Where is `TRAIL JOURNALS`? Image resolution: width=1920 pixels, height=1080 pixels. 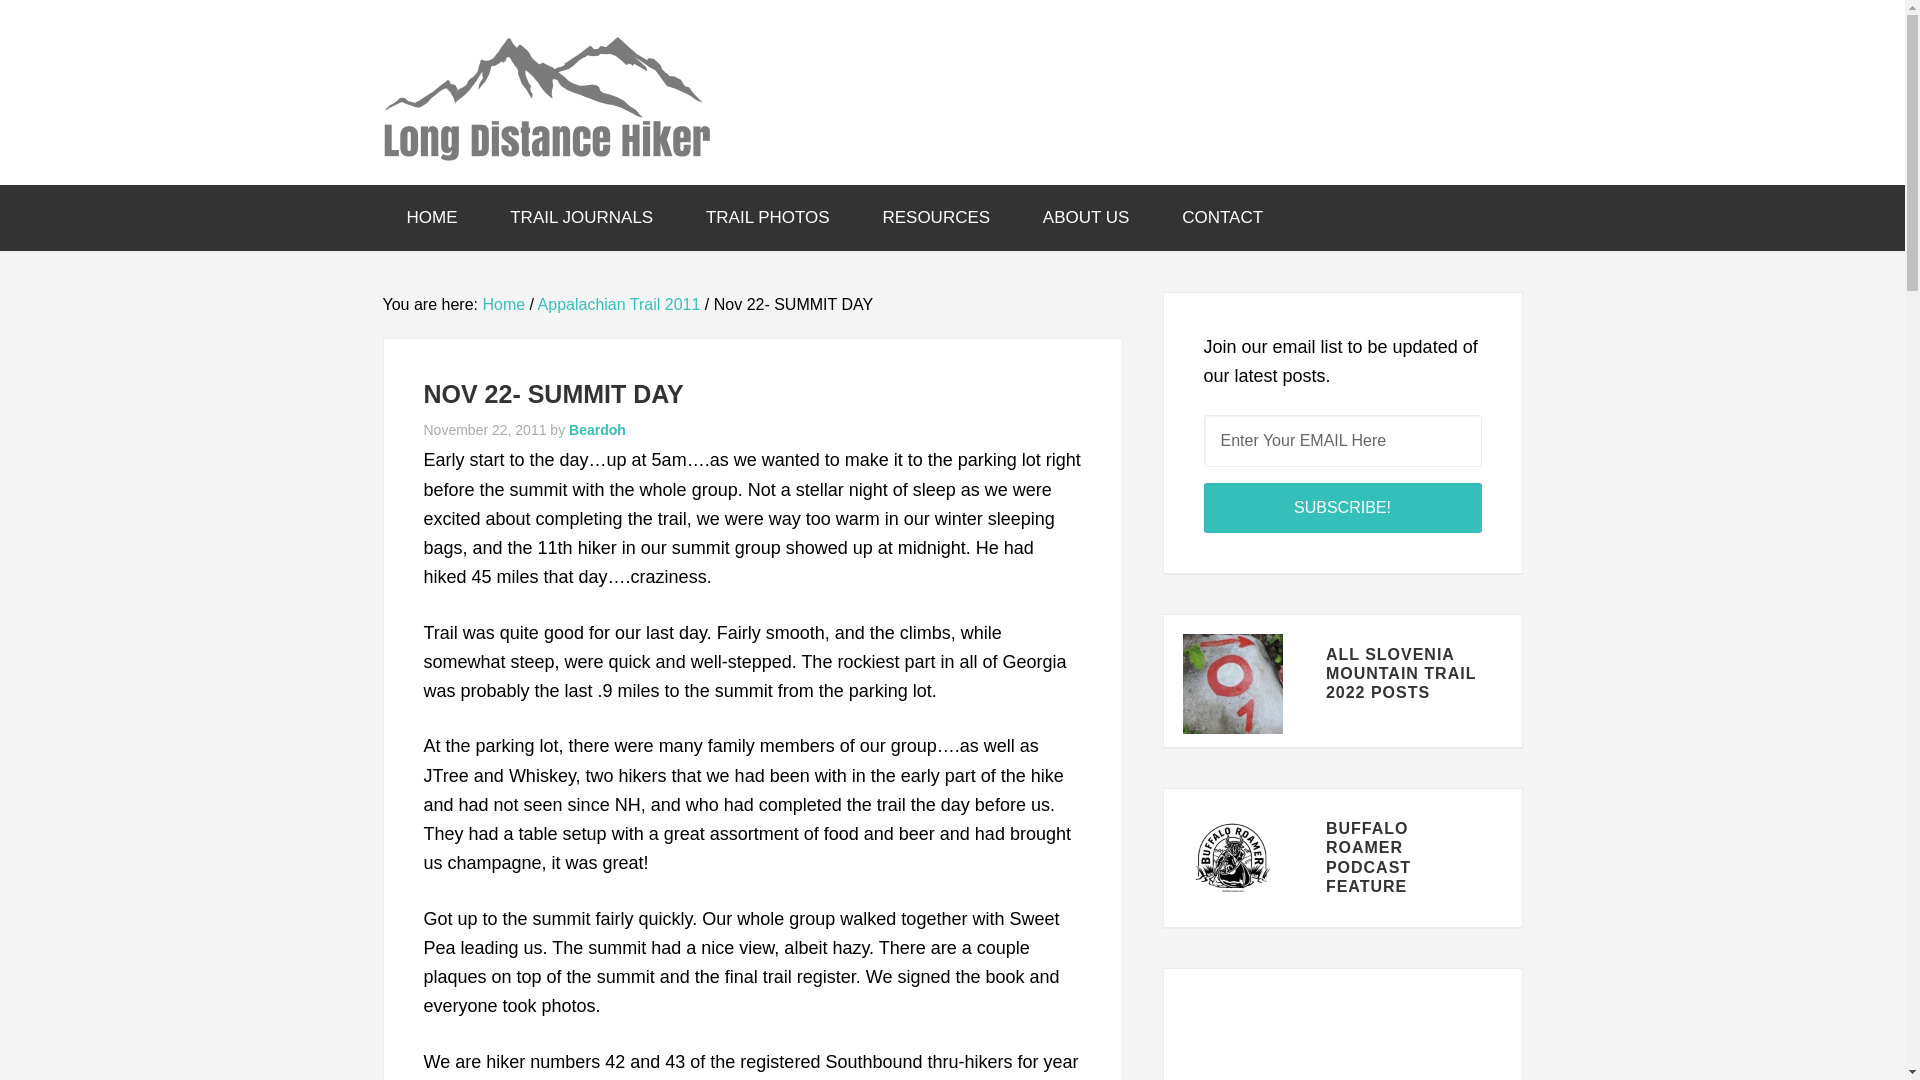
TRAIL JOURNALS is located at coordinates (581, 217).